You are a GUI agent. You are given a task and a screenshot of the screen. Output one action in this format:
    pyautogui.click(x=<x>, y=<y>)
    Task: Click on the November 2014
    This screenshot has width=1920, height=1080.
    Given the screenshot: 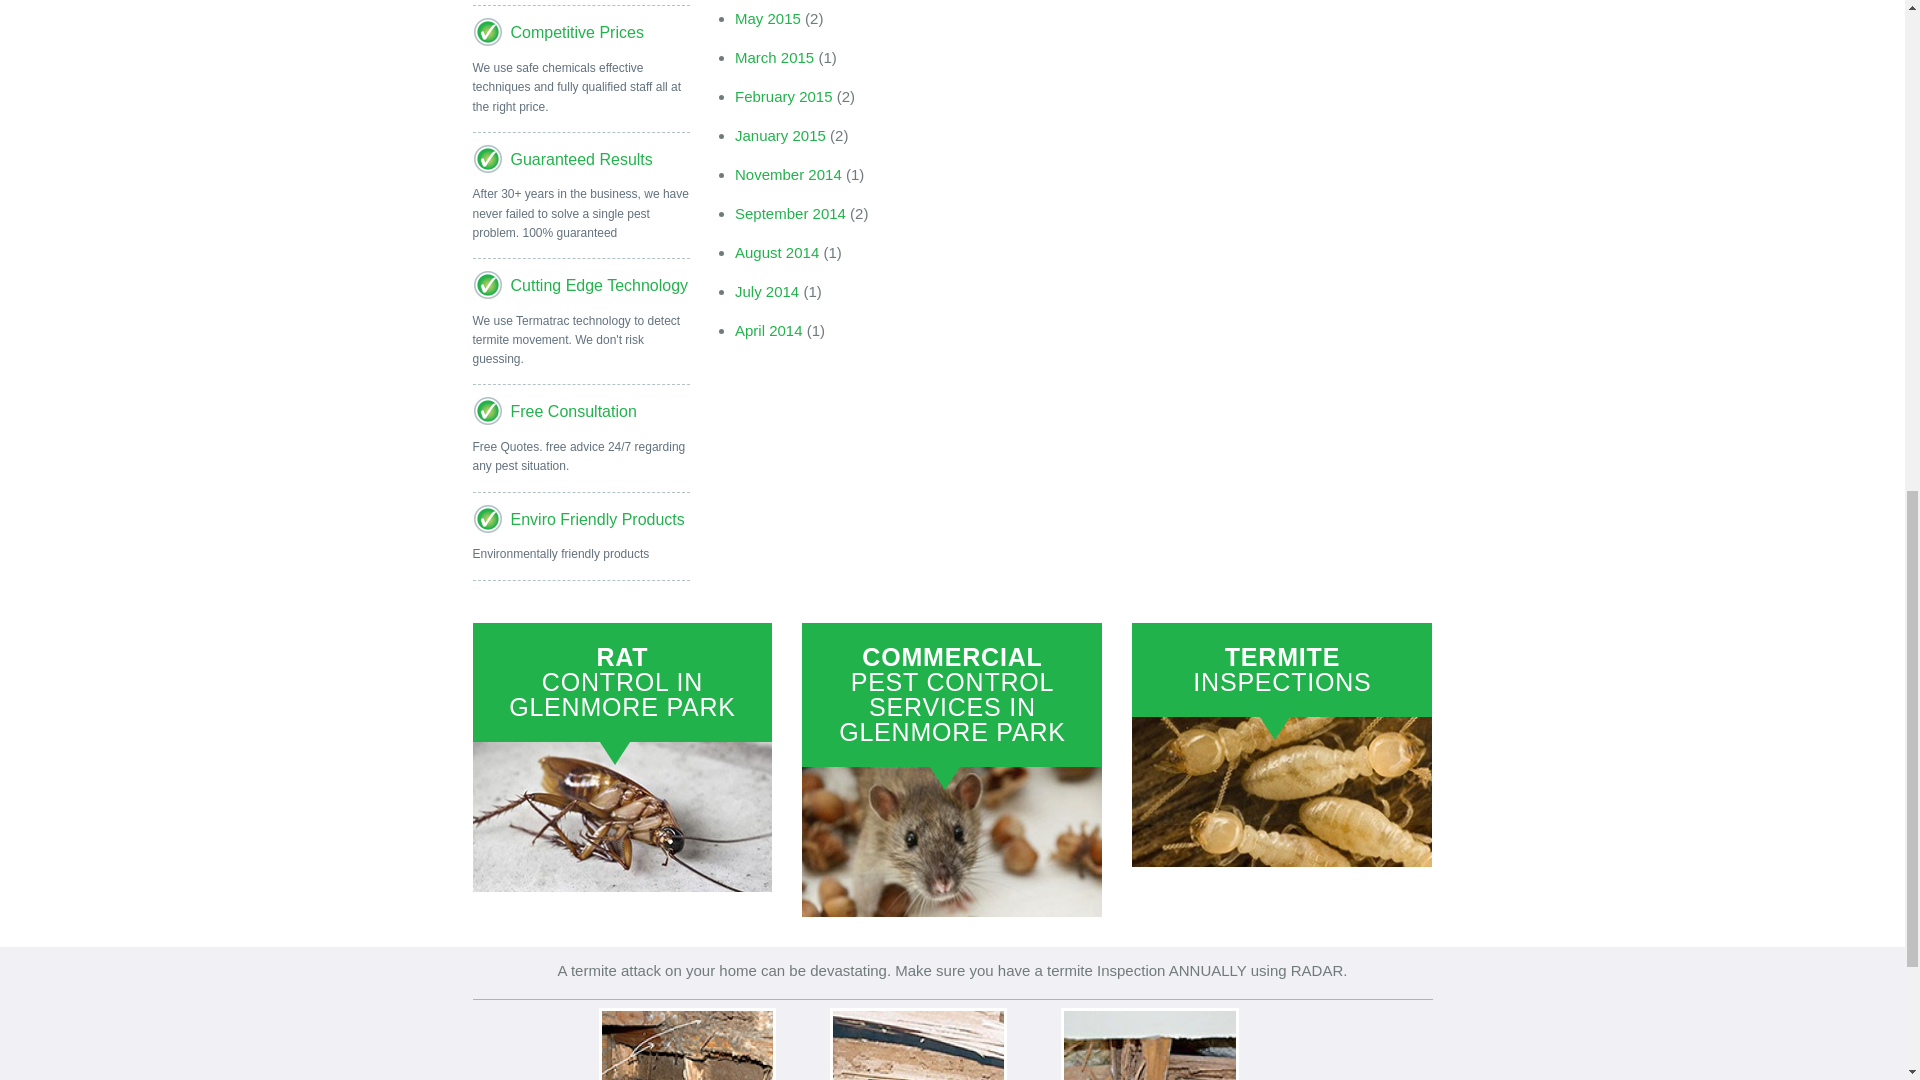 What is the action you would take?
    pyautogui.click(x=788, y=174)
    